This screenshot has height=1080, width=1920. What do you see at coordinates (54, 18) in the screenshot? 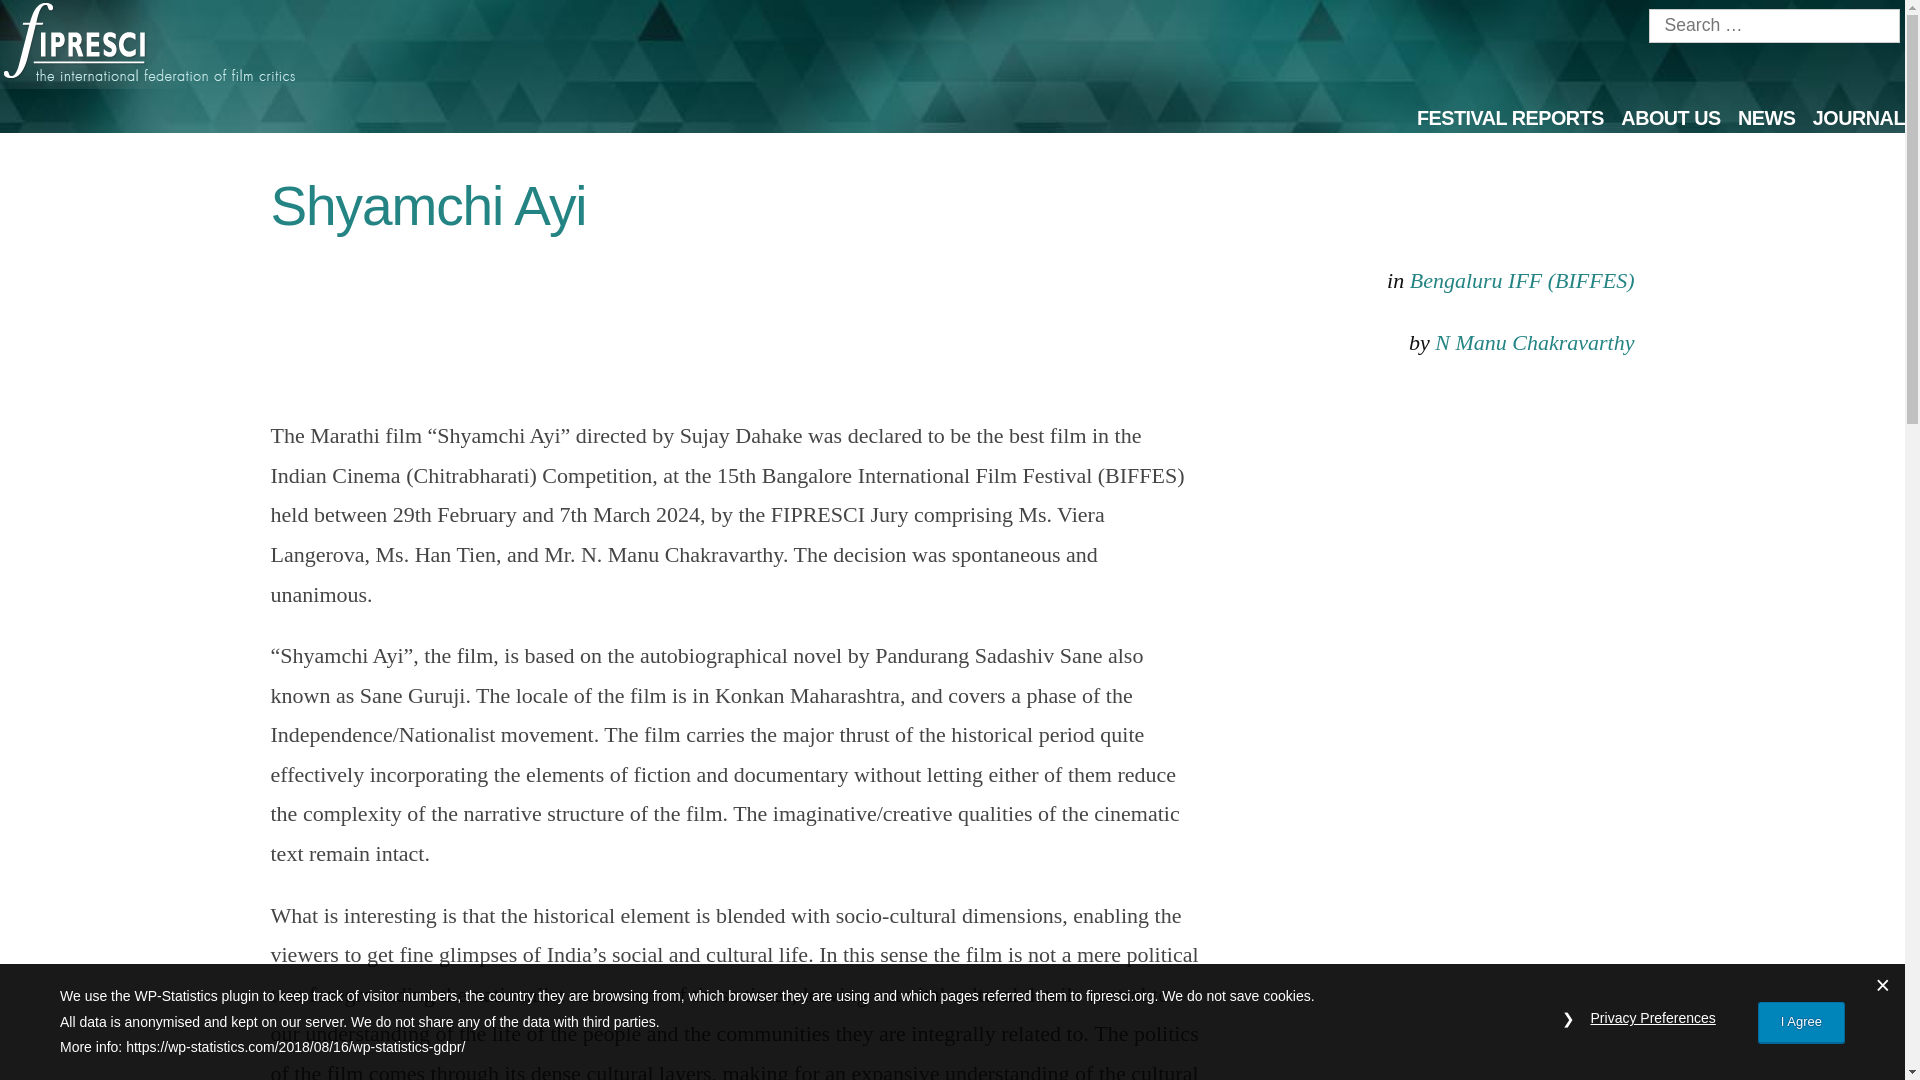
I see `Search` at bounding box center [54, 18].